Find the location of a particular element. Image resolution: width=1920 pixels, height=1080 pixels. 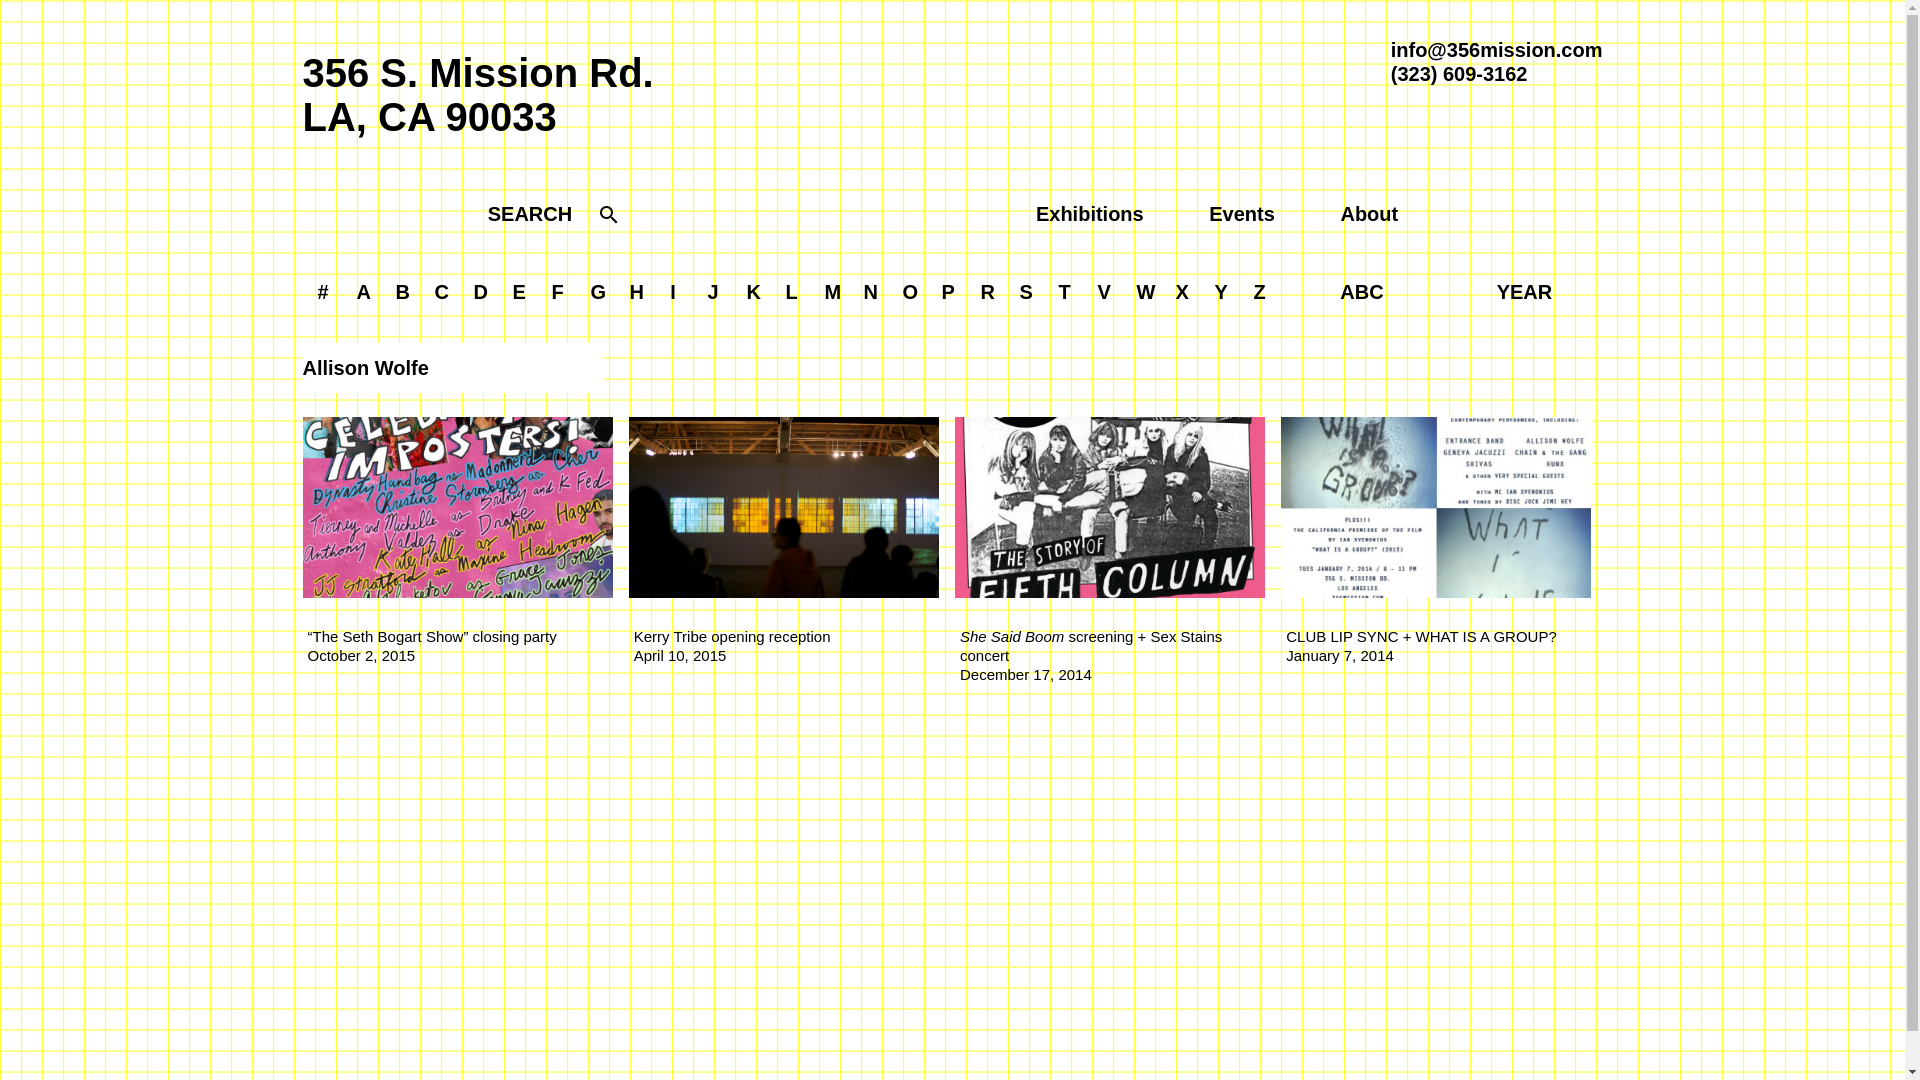

M is located at coordinates (834, 292).